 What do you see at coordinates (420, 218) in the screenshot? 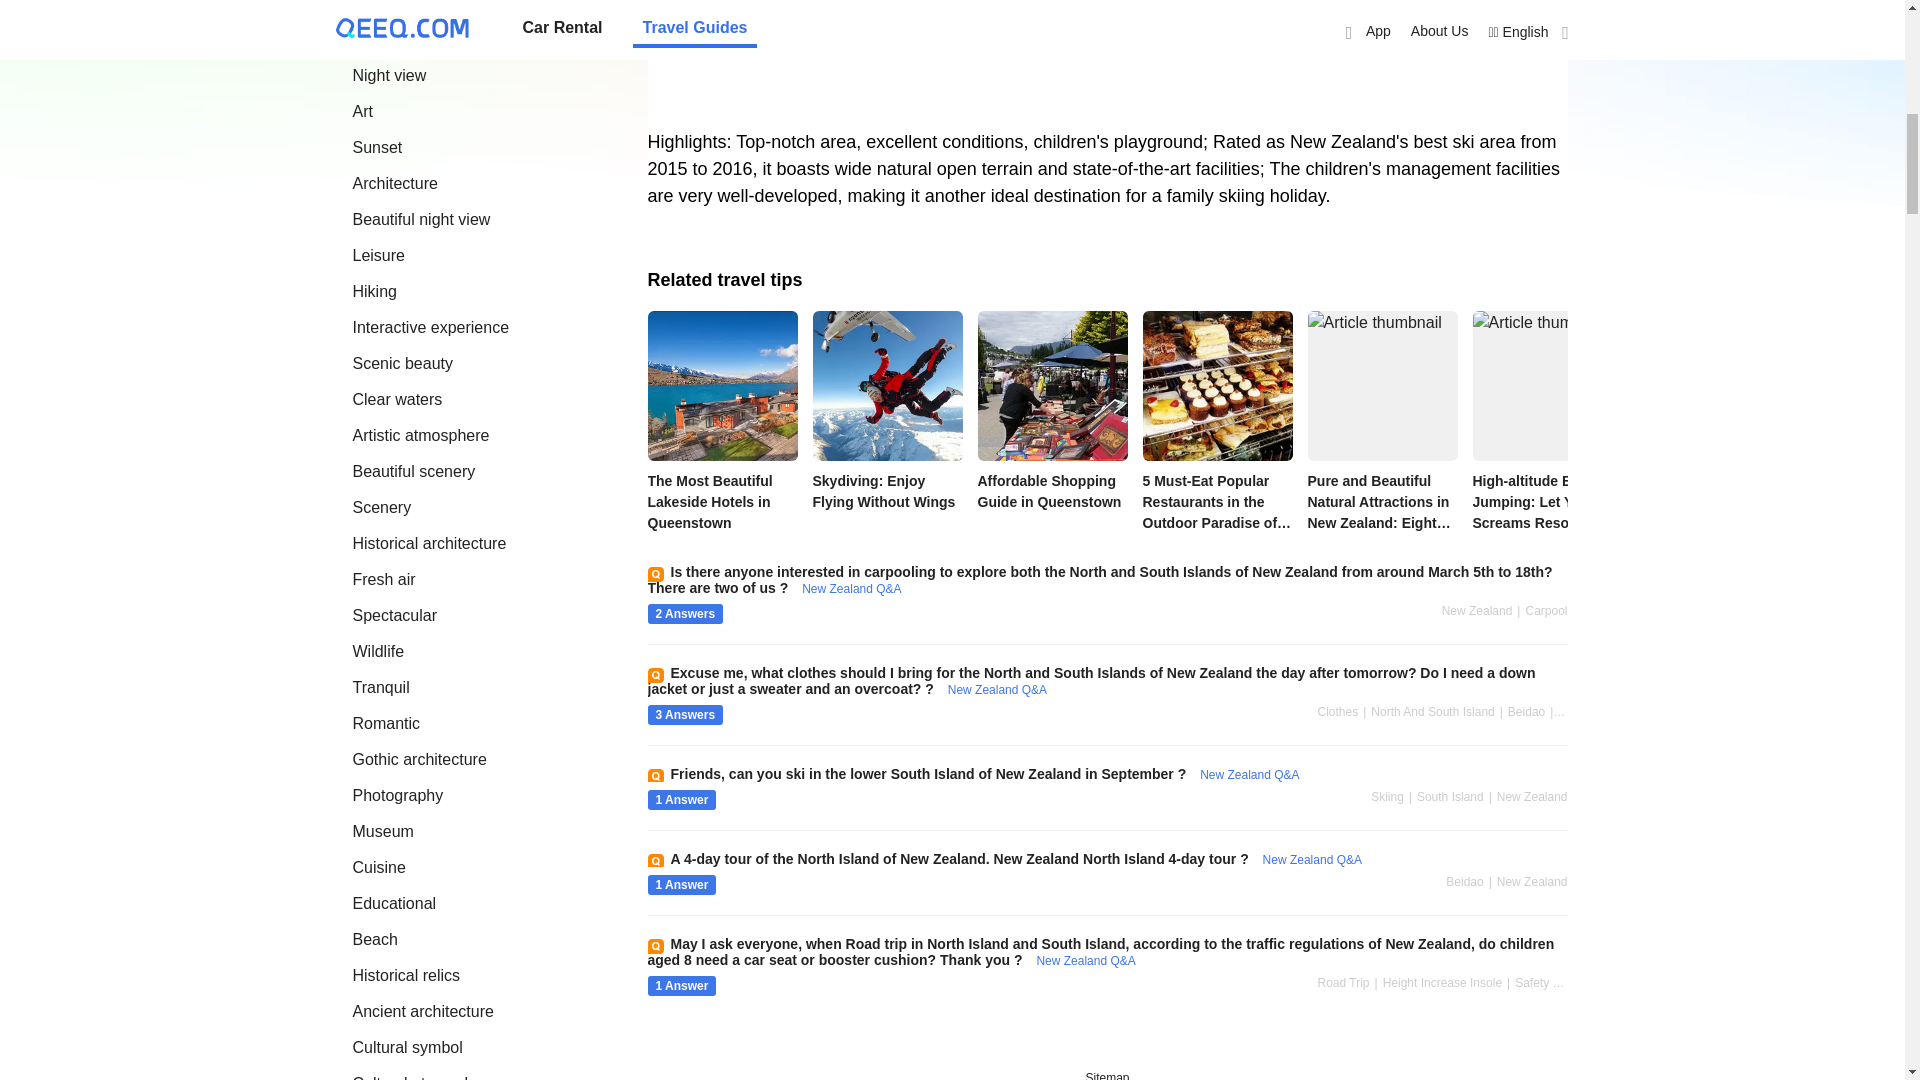
I see `Beautiful night view` at bounding box center [420, 218].